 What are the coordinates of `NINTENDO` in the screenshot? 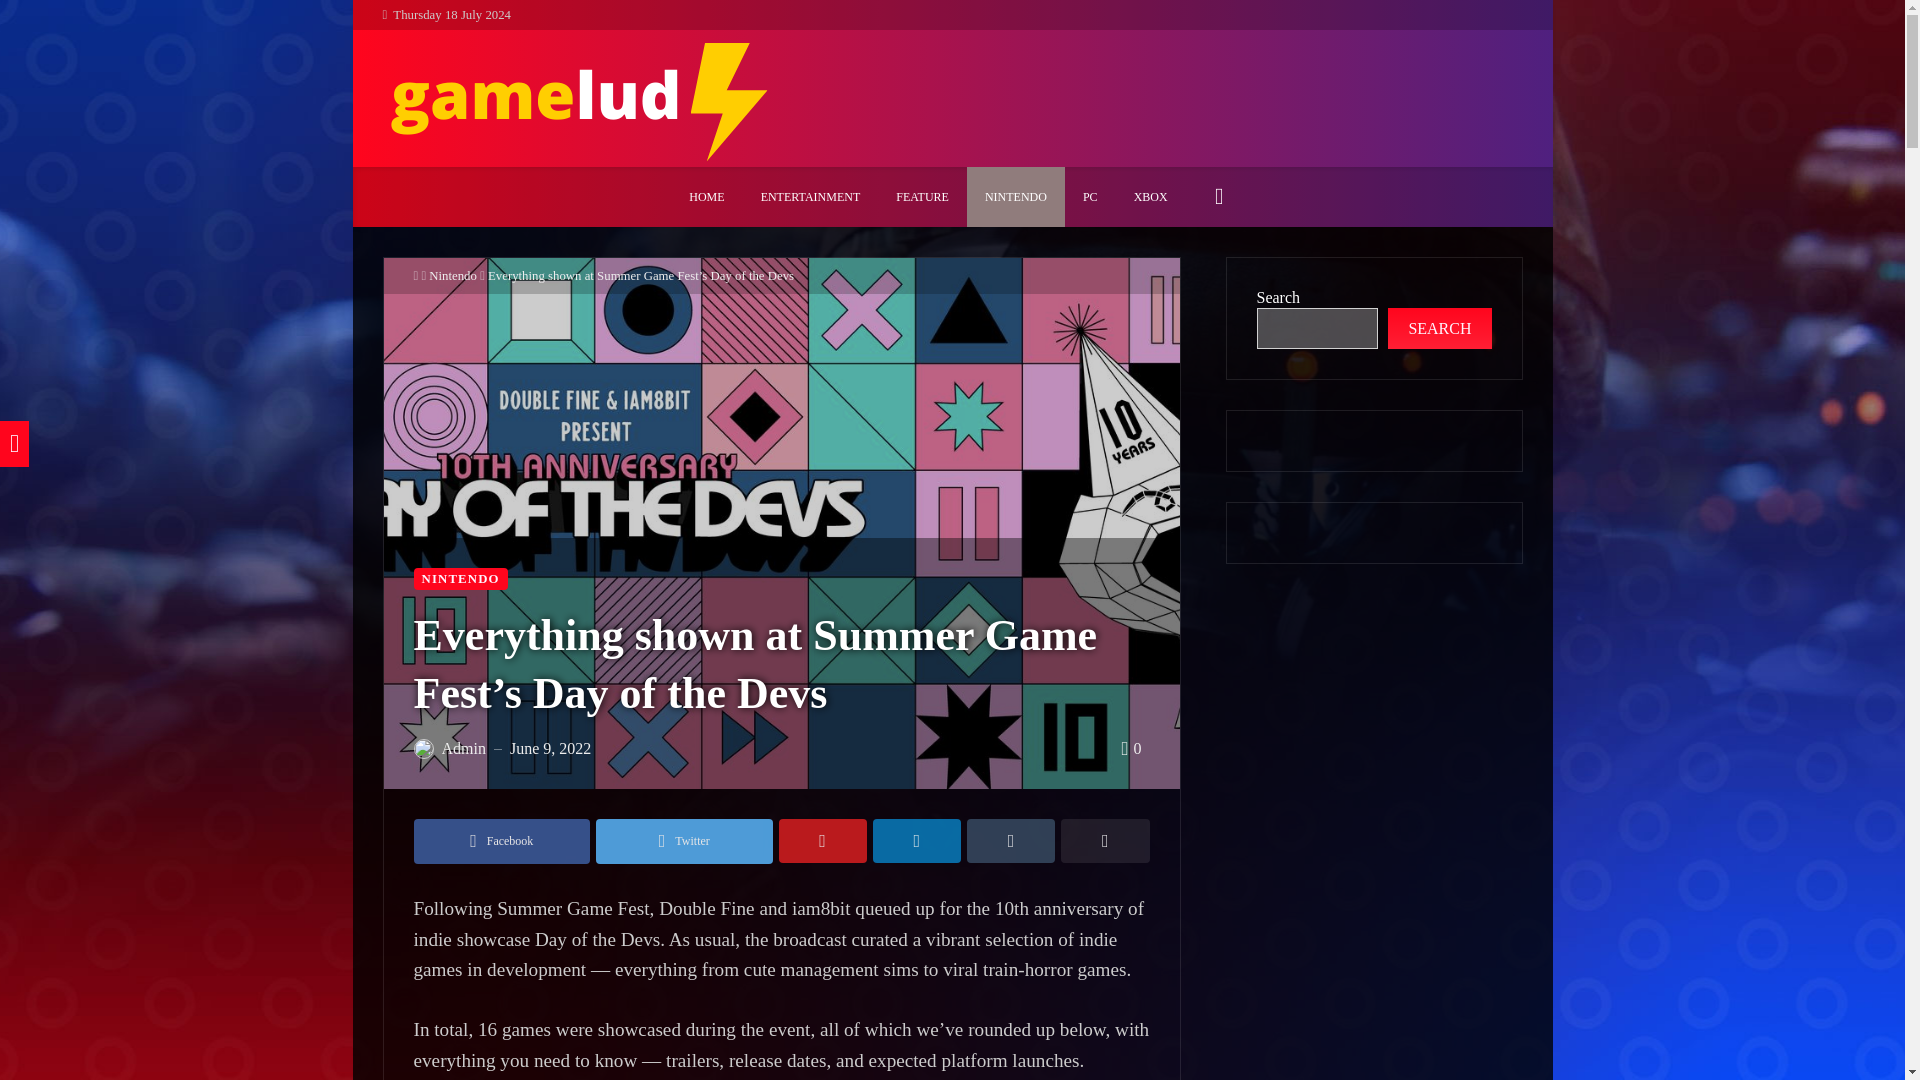 It's located at (1016, 196).